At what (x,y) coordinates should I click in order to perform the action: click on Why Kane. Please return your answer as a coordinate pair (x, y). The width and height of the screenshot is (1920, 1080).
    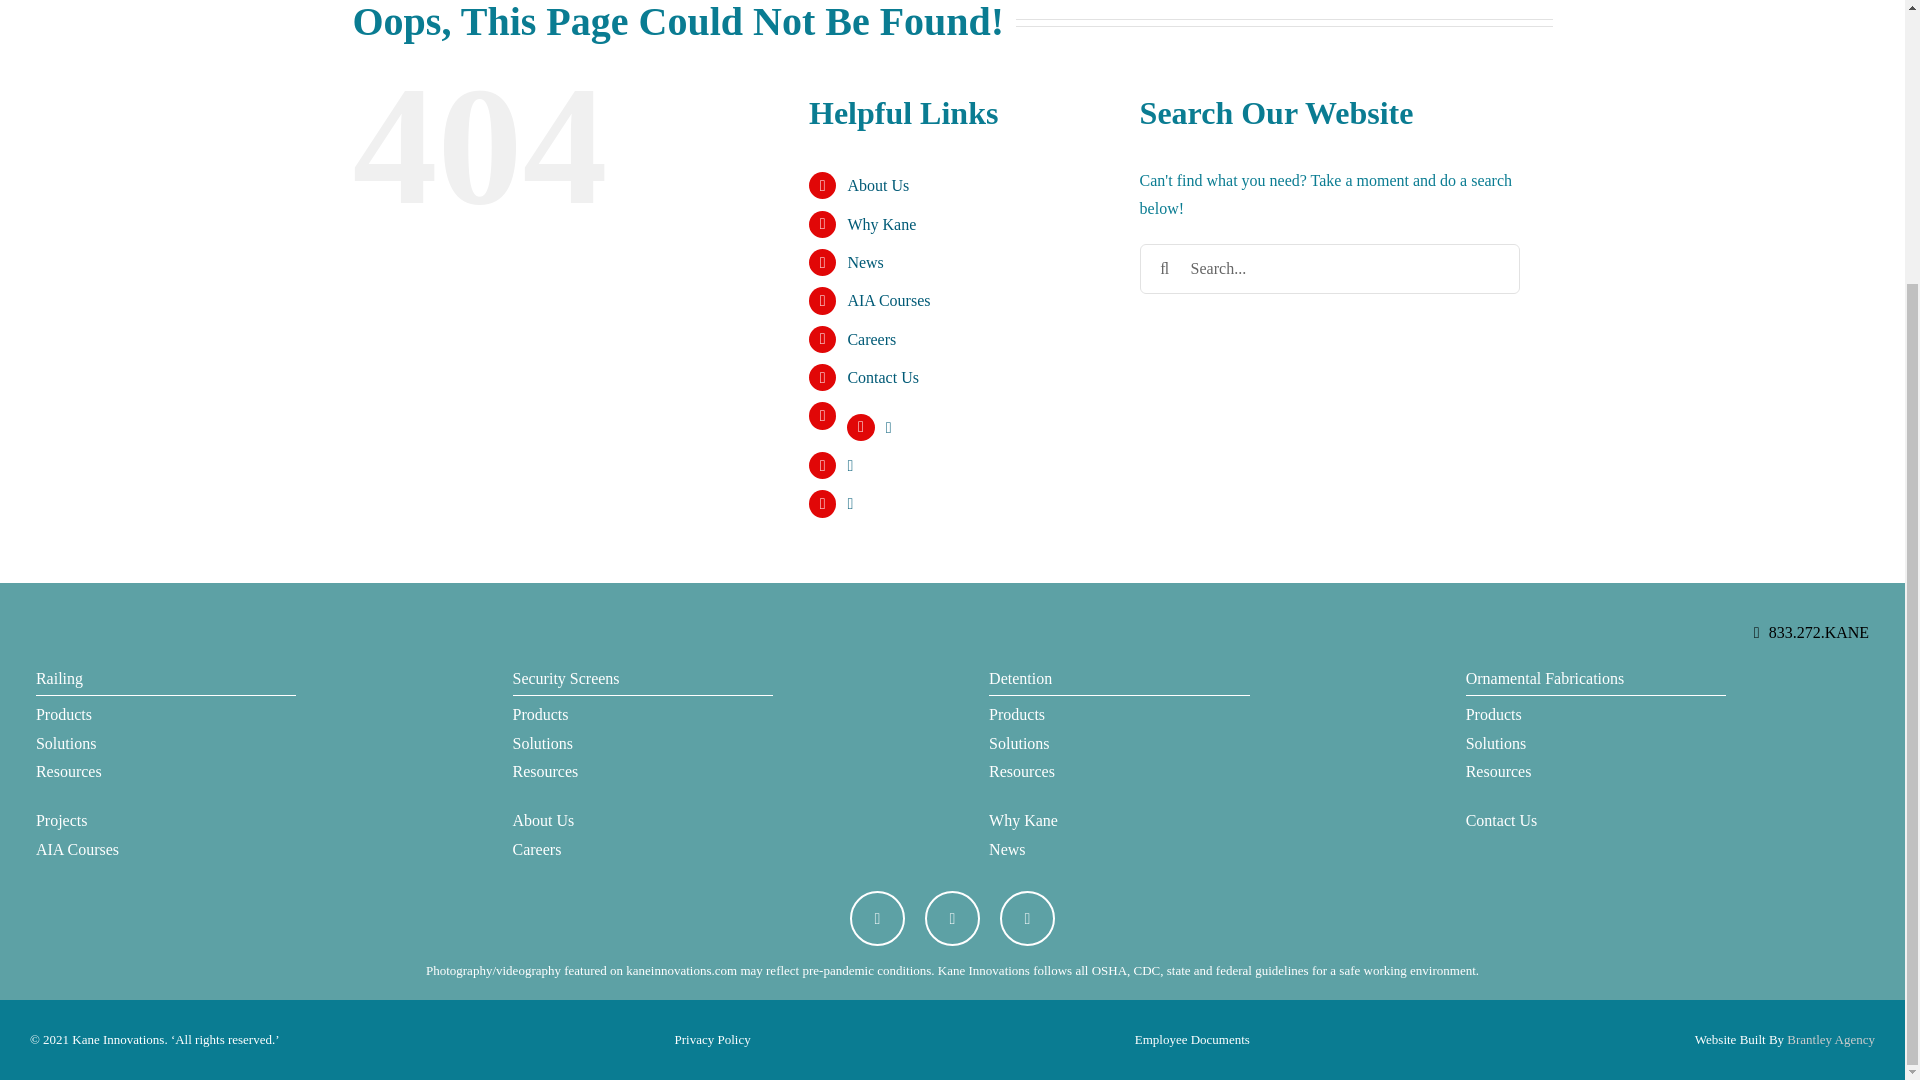
    Looking at the image, I should click on (880, 224).